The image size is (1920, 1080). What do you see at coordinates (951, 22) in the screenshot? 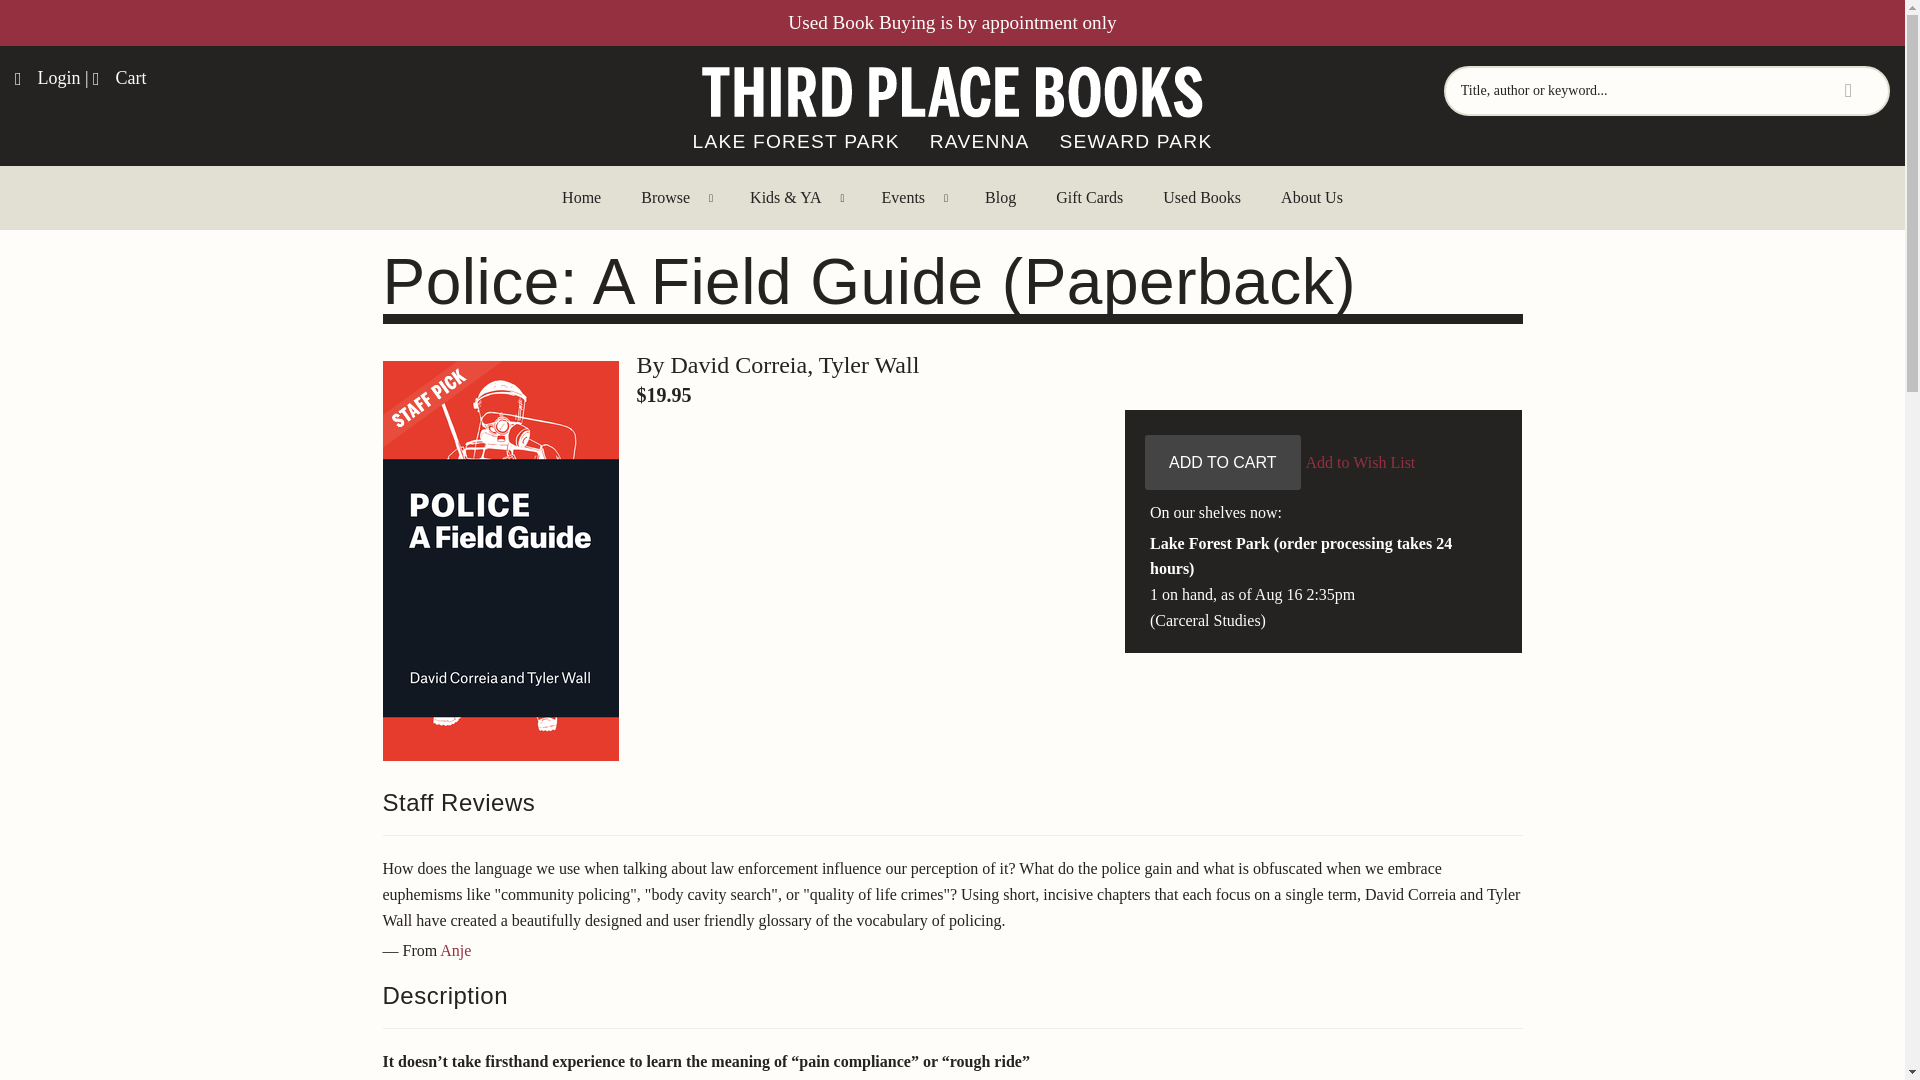
I see `Used Book Buying is by appointment only` at bounding box center [951, 22].